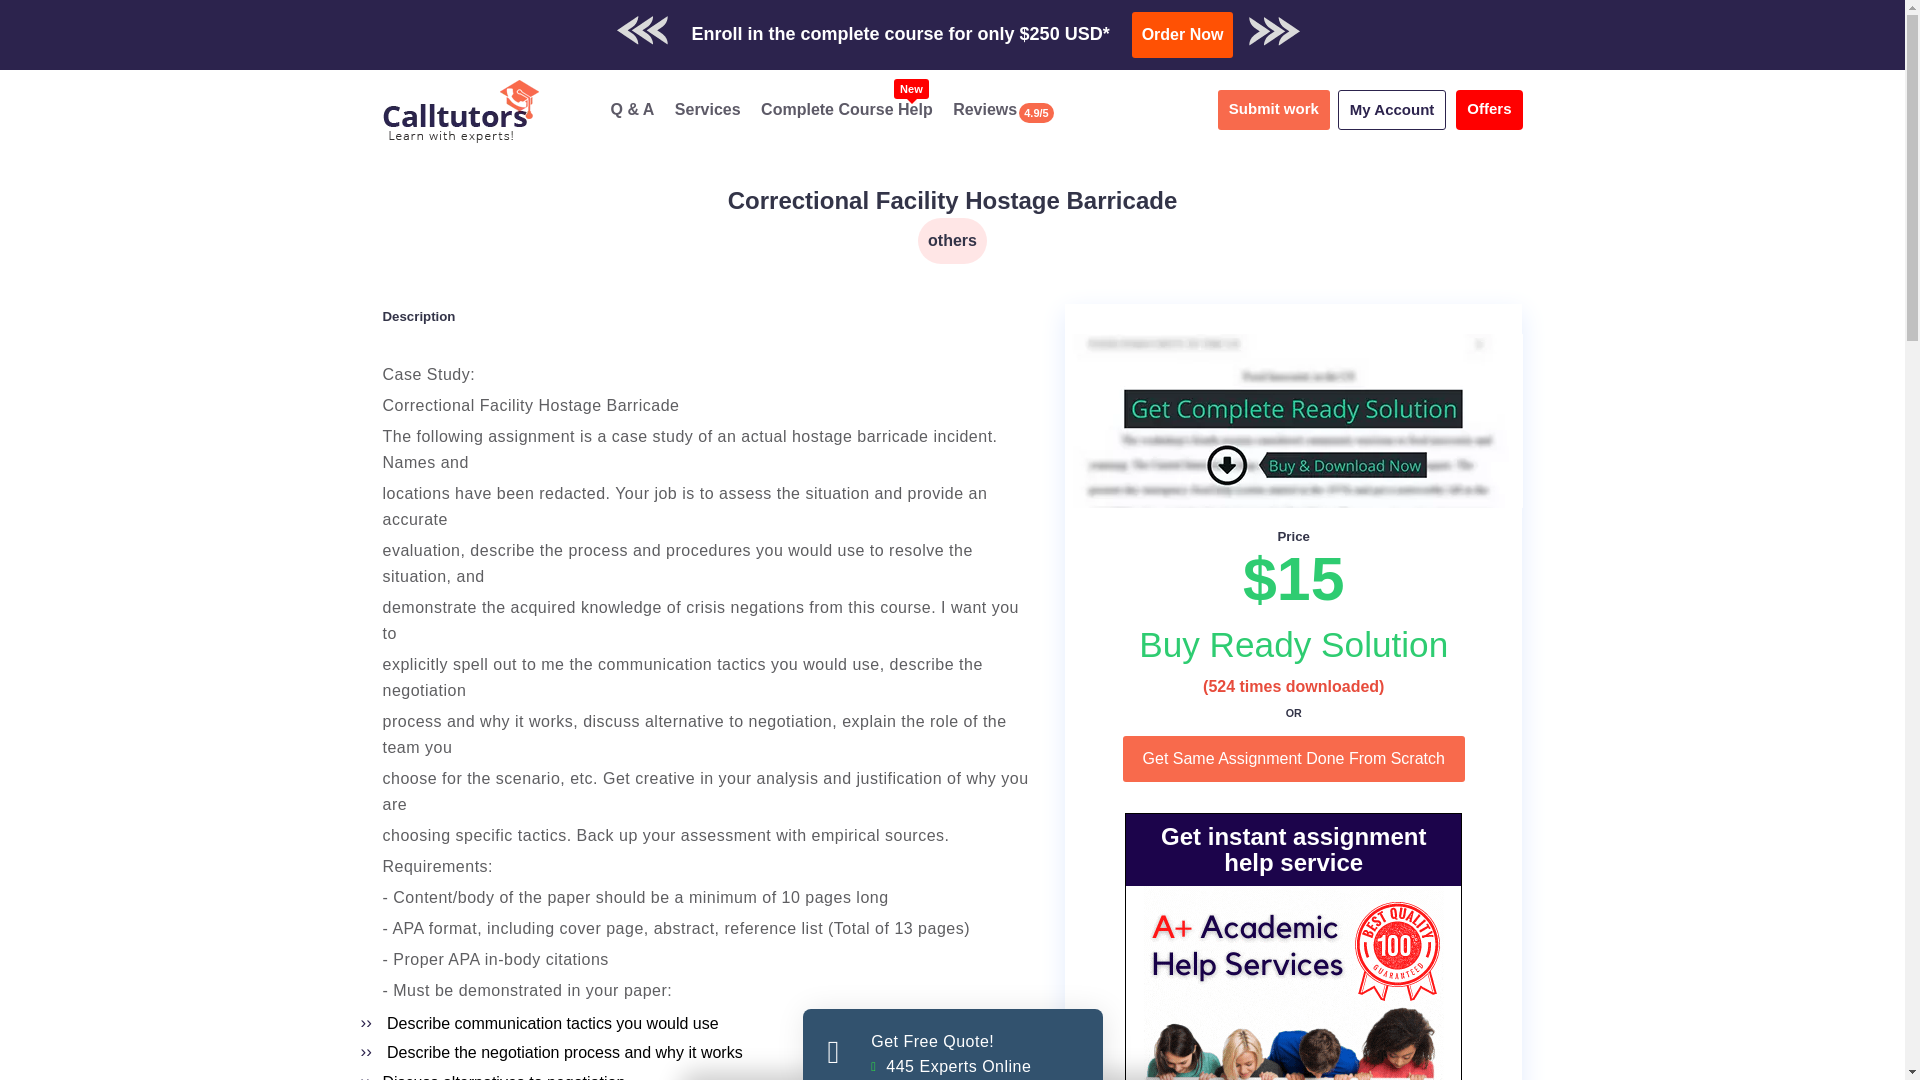 This screenshot has width=1920, height=1080. What do you see at coordinates (952, 200) in the screenshot?
I see `My Account` at bounding box center [952, 200].